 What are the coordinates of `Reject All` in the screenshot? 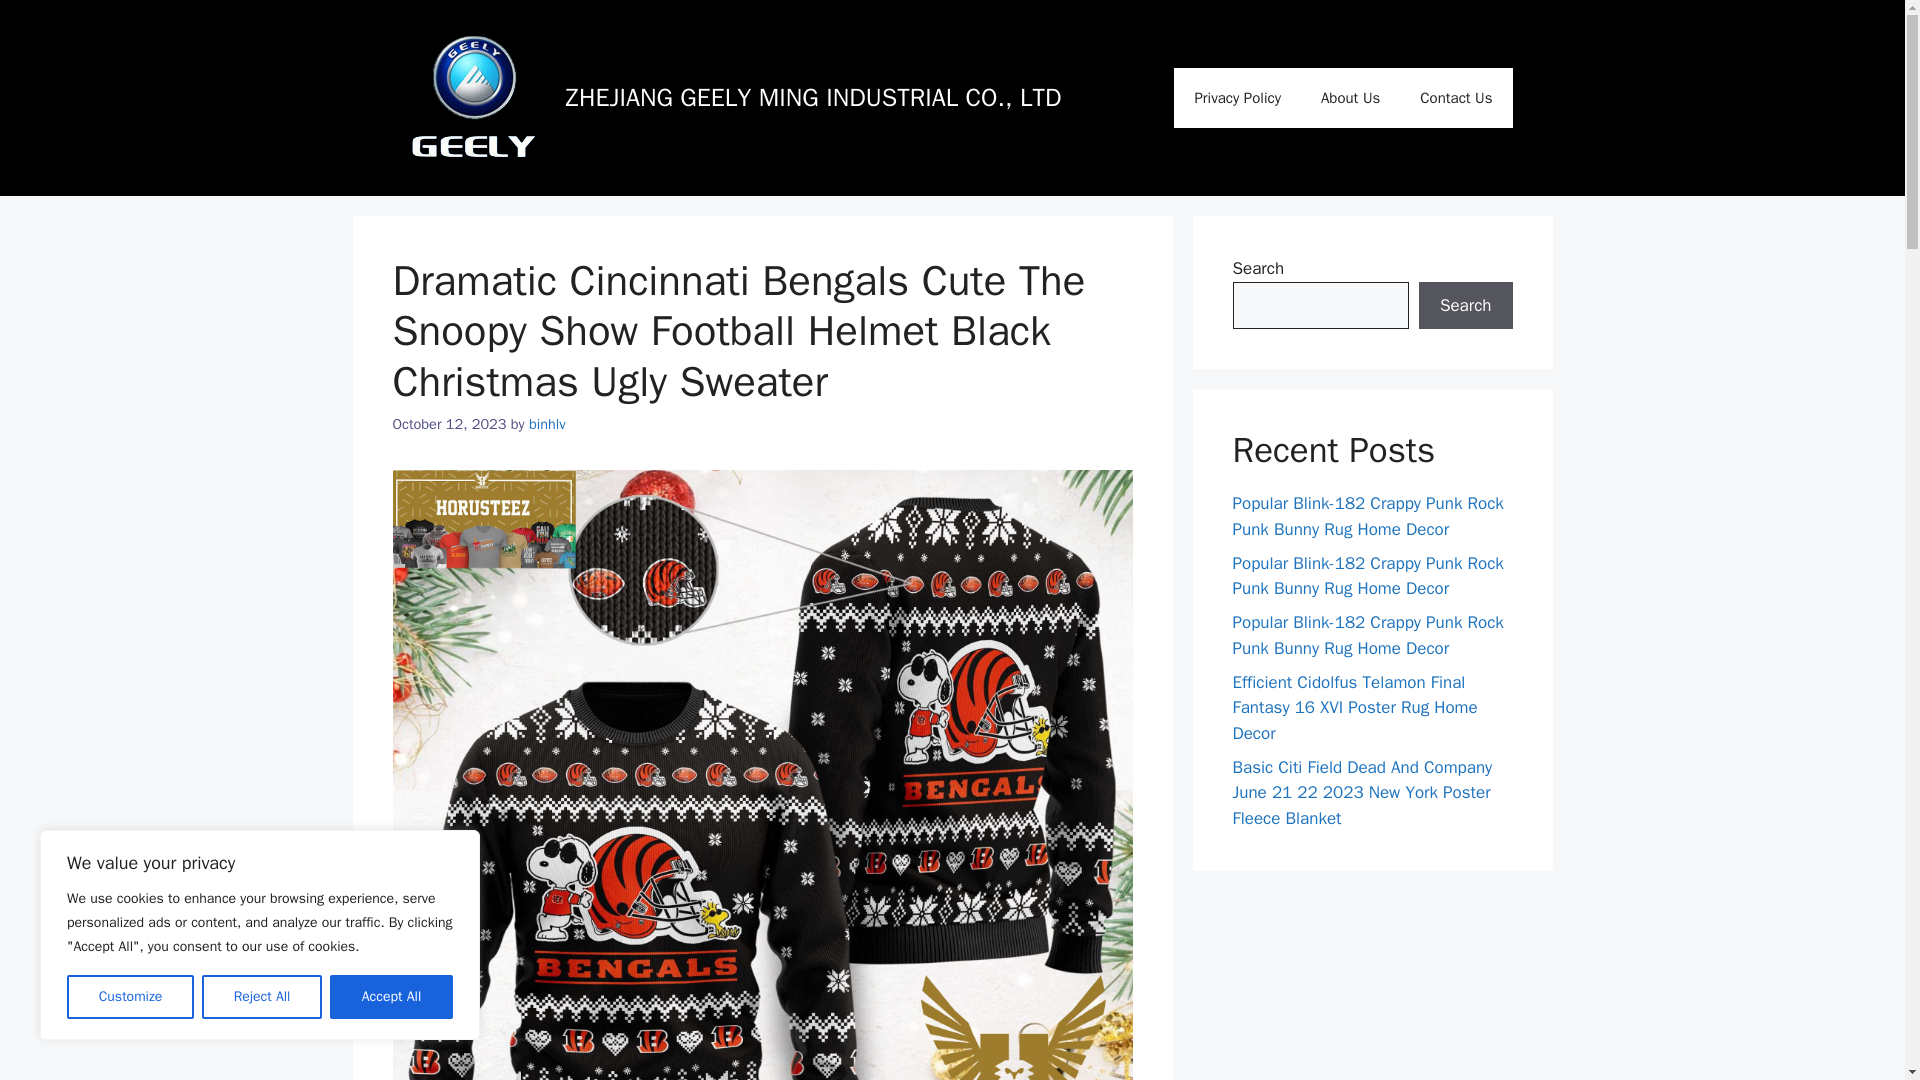 It's located at (262, 997).